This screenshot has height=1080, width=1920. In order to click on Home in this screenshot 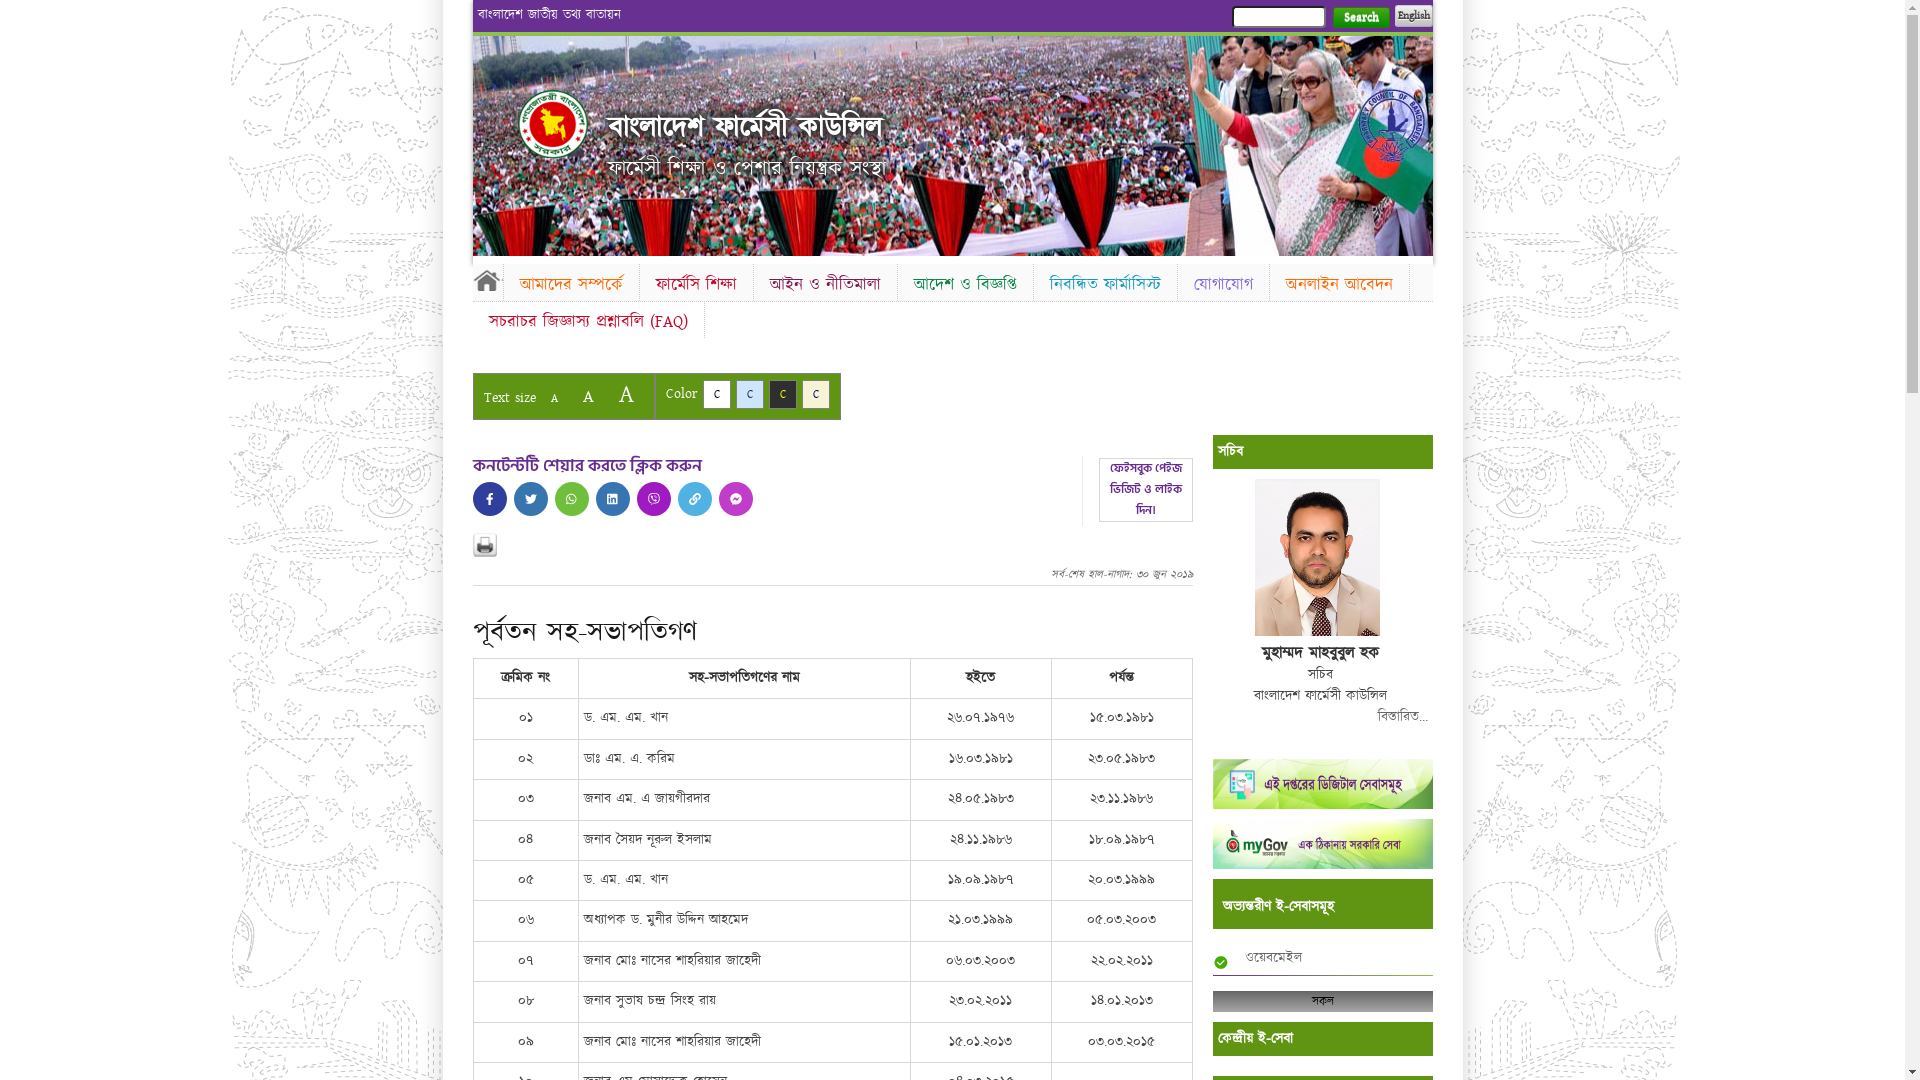, I will do `click(553, 124)`.